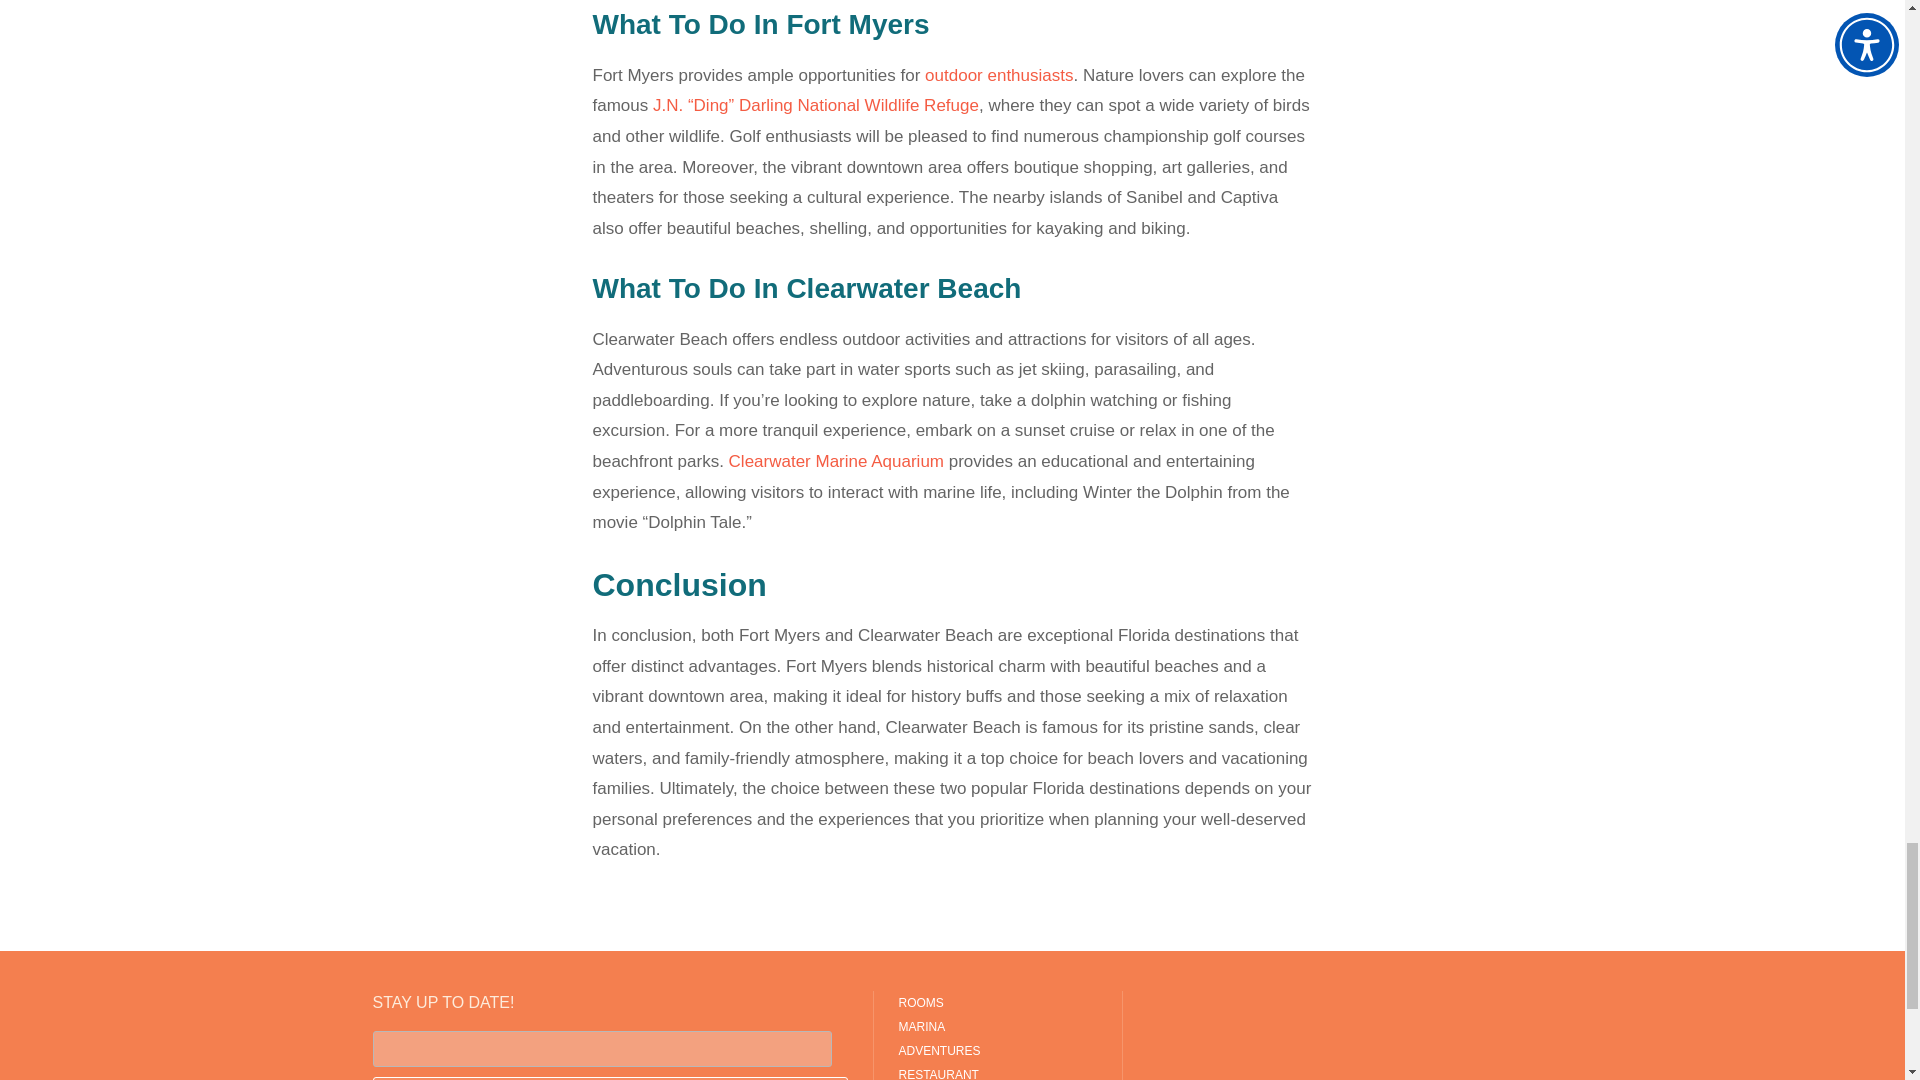  What do you see at coordinates (997, 1071) in the screenshot?
I see `RESTAURANT` at bounding box center [997, 1071].